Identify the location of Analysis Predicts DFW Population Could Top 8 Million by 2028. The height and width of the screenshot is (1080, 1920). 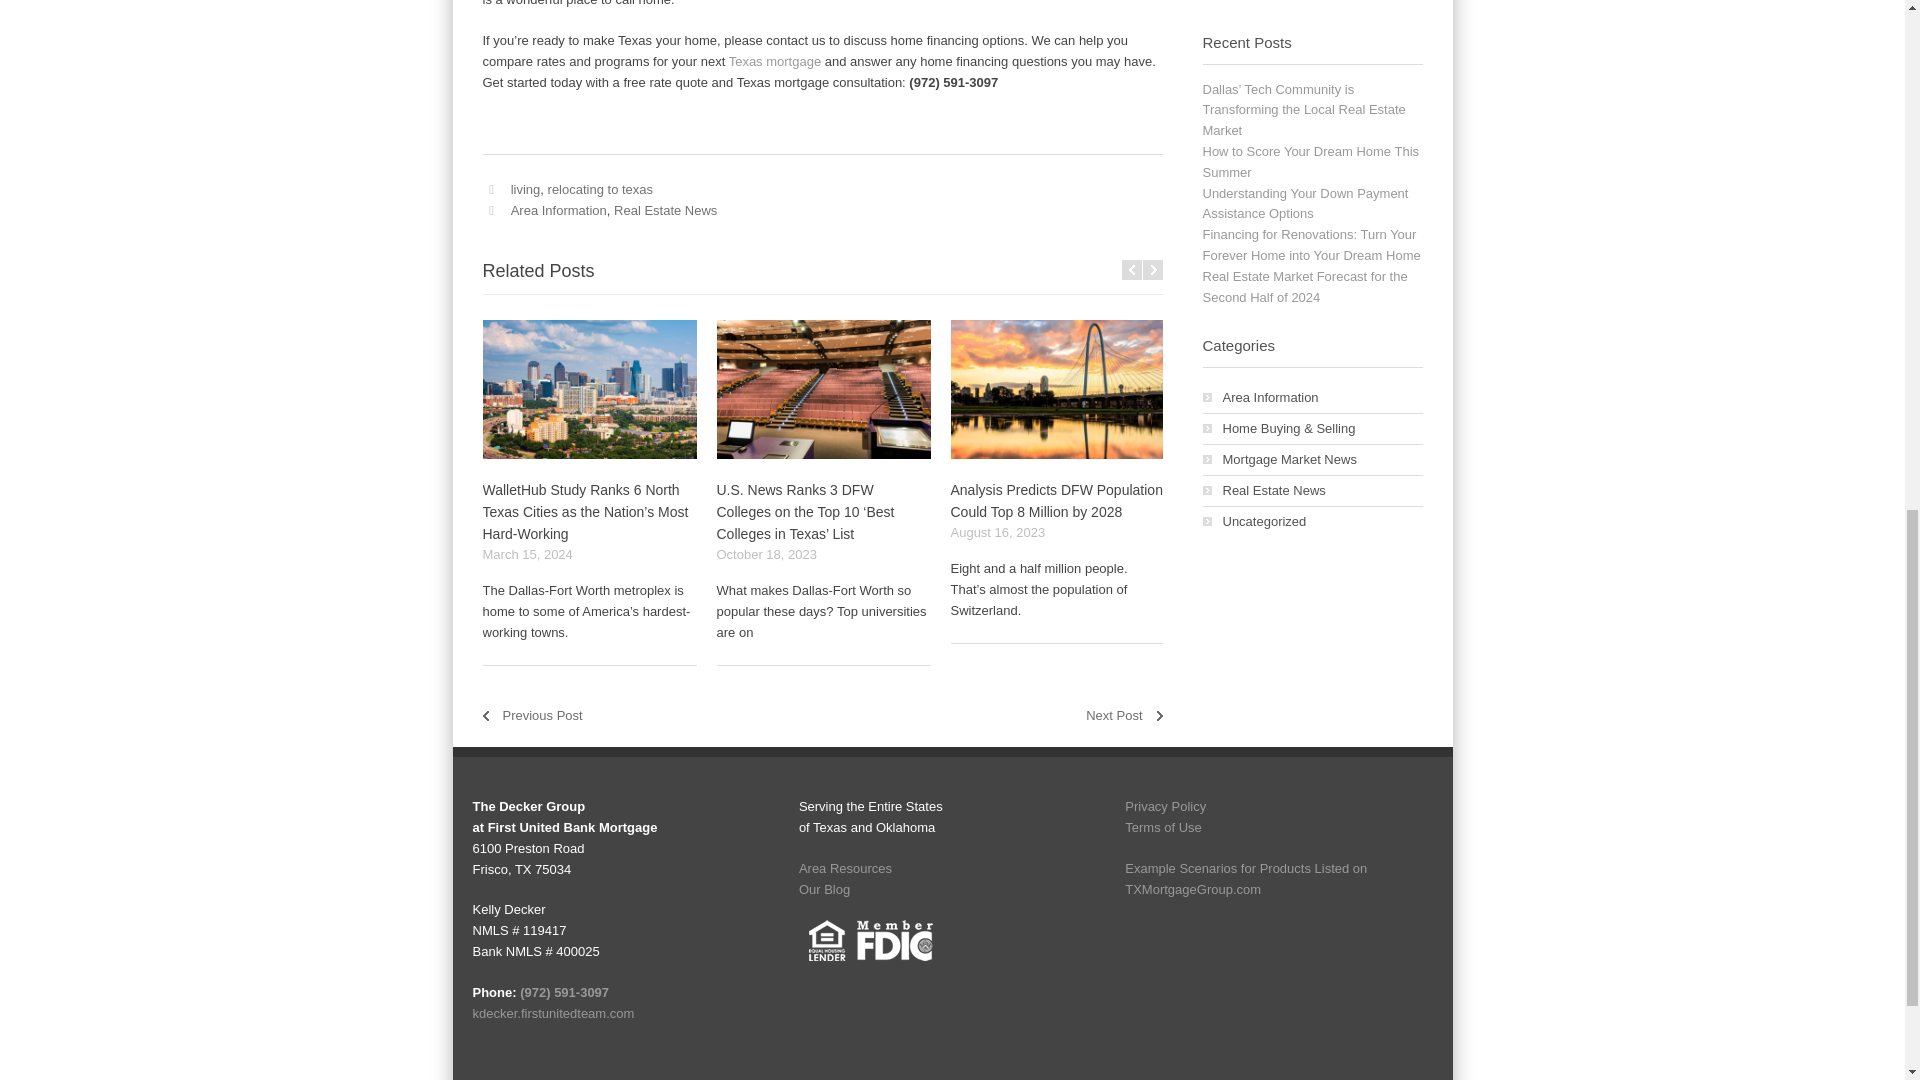
(1056, 500).